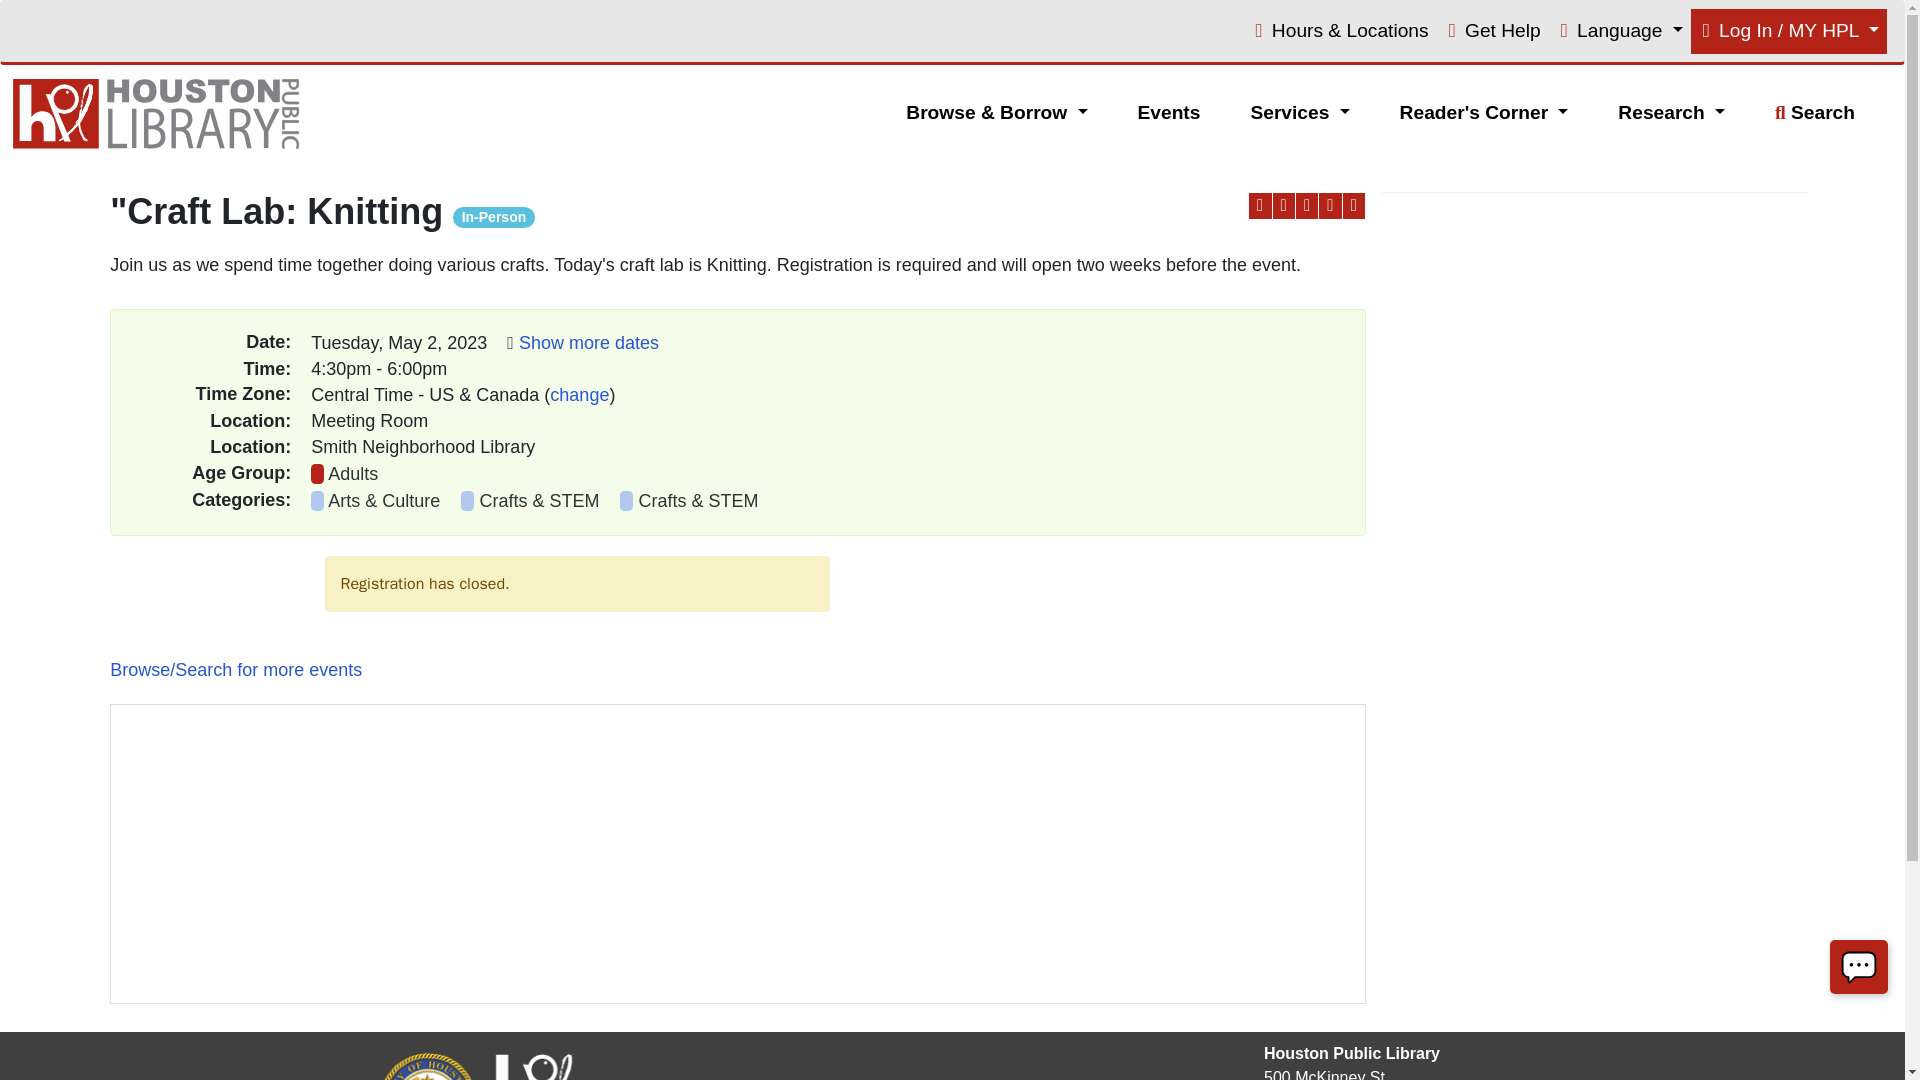 This screenshot has width=1920, height=1080. I want to click on Reader's Corner, so click(1484, 113).